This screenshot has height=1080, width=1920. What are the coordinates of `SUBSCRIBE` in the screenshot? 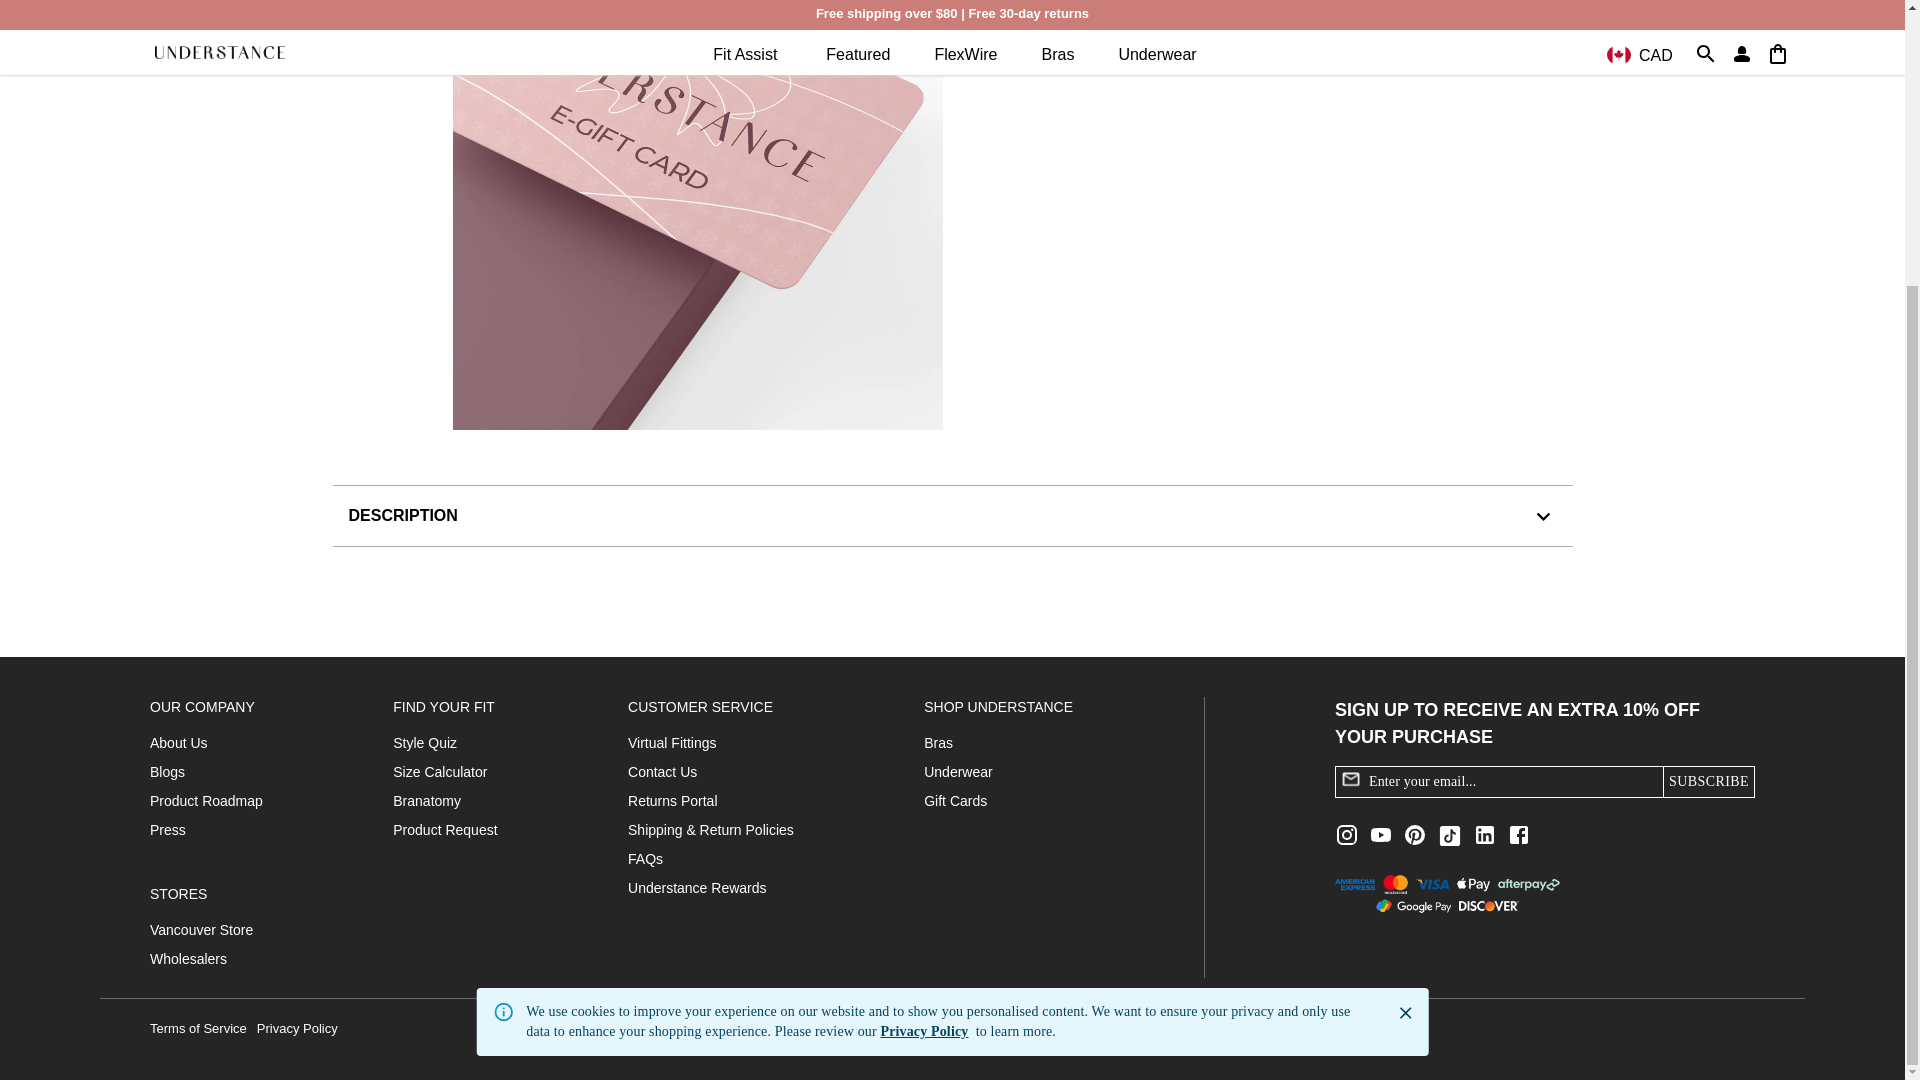 It's located at (1708, 782).